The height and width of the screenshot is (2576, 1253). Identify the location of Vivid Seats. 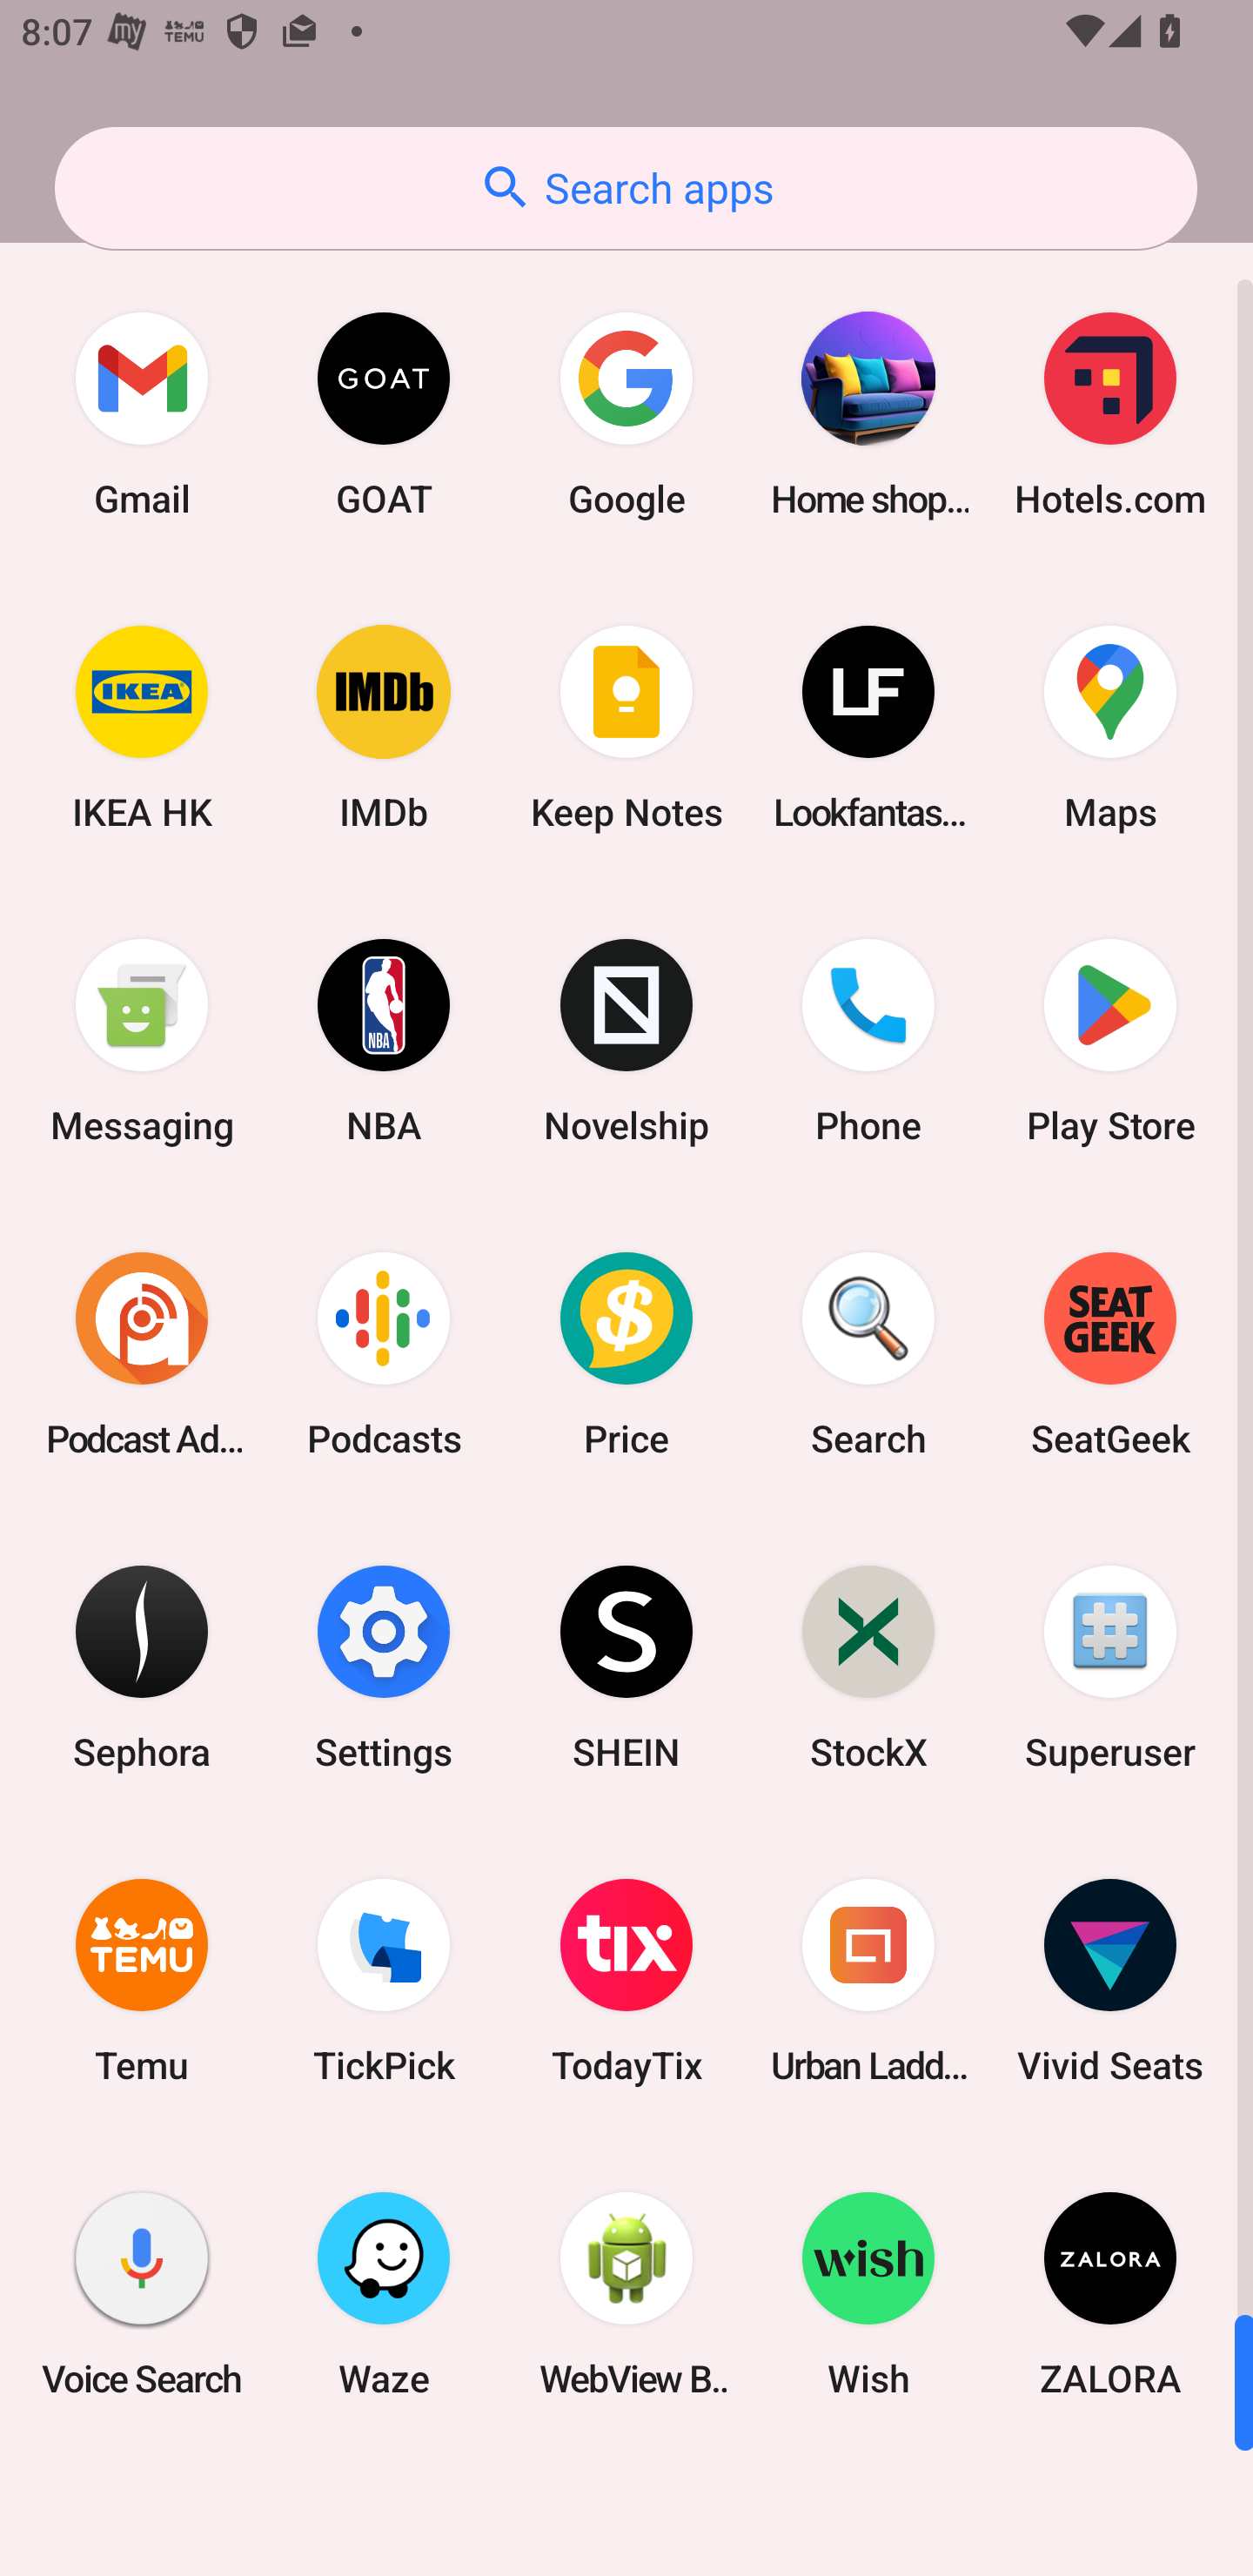
(1110, 1981).